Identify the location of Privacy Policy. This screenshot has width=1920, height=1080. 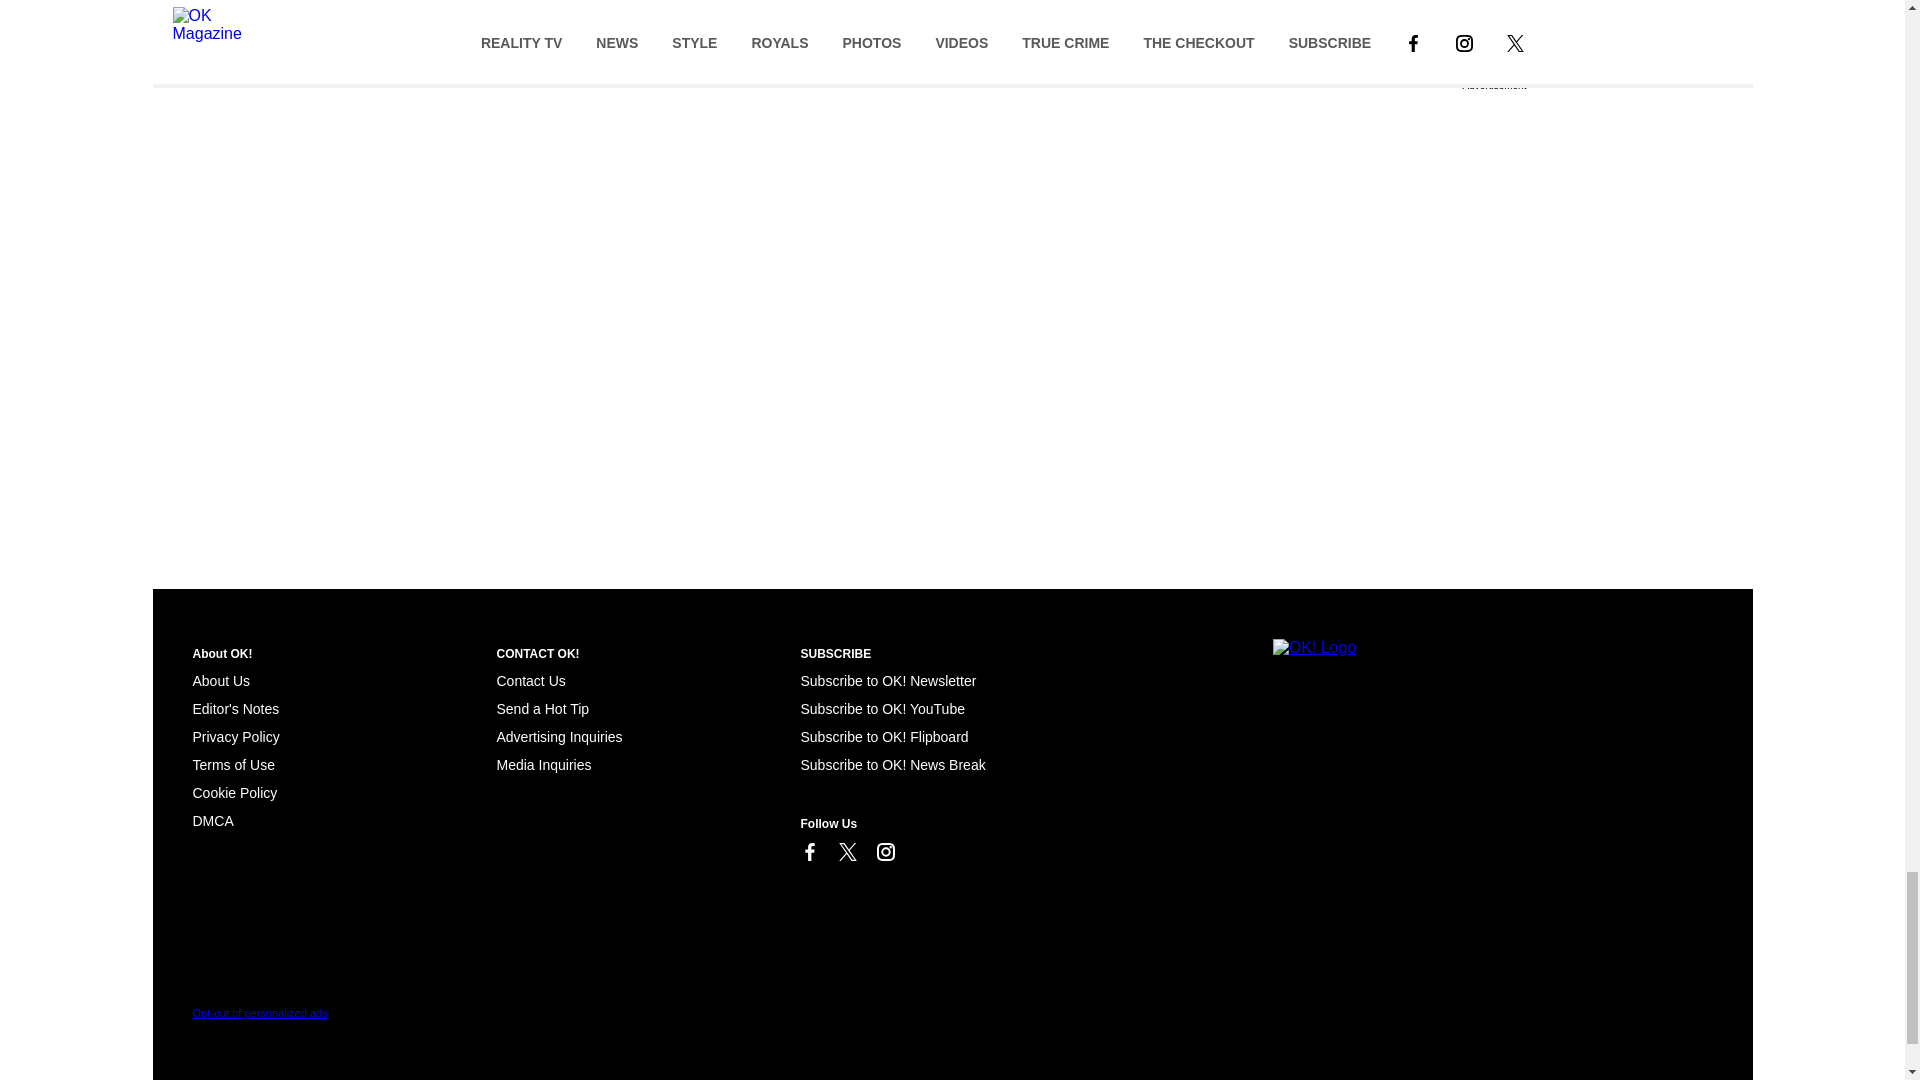
(235, 737).